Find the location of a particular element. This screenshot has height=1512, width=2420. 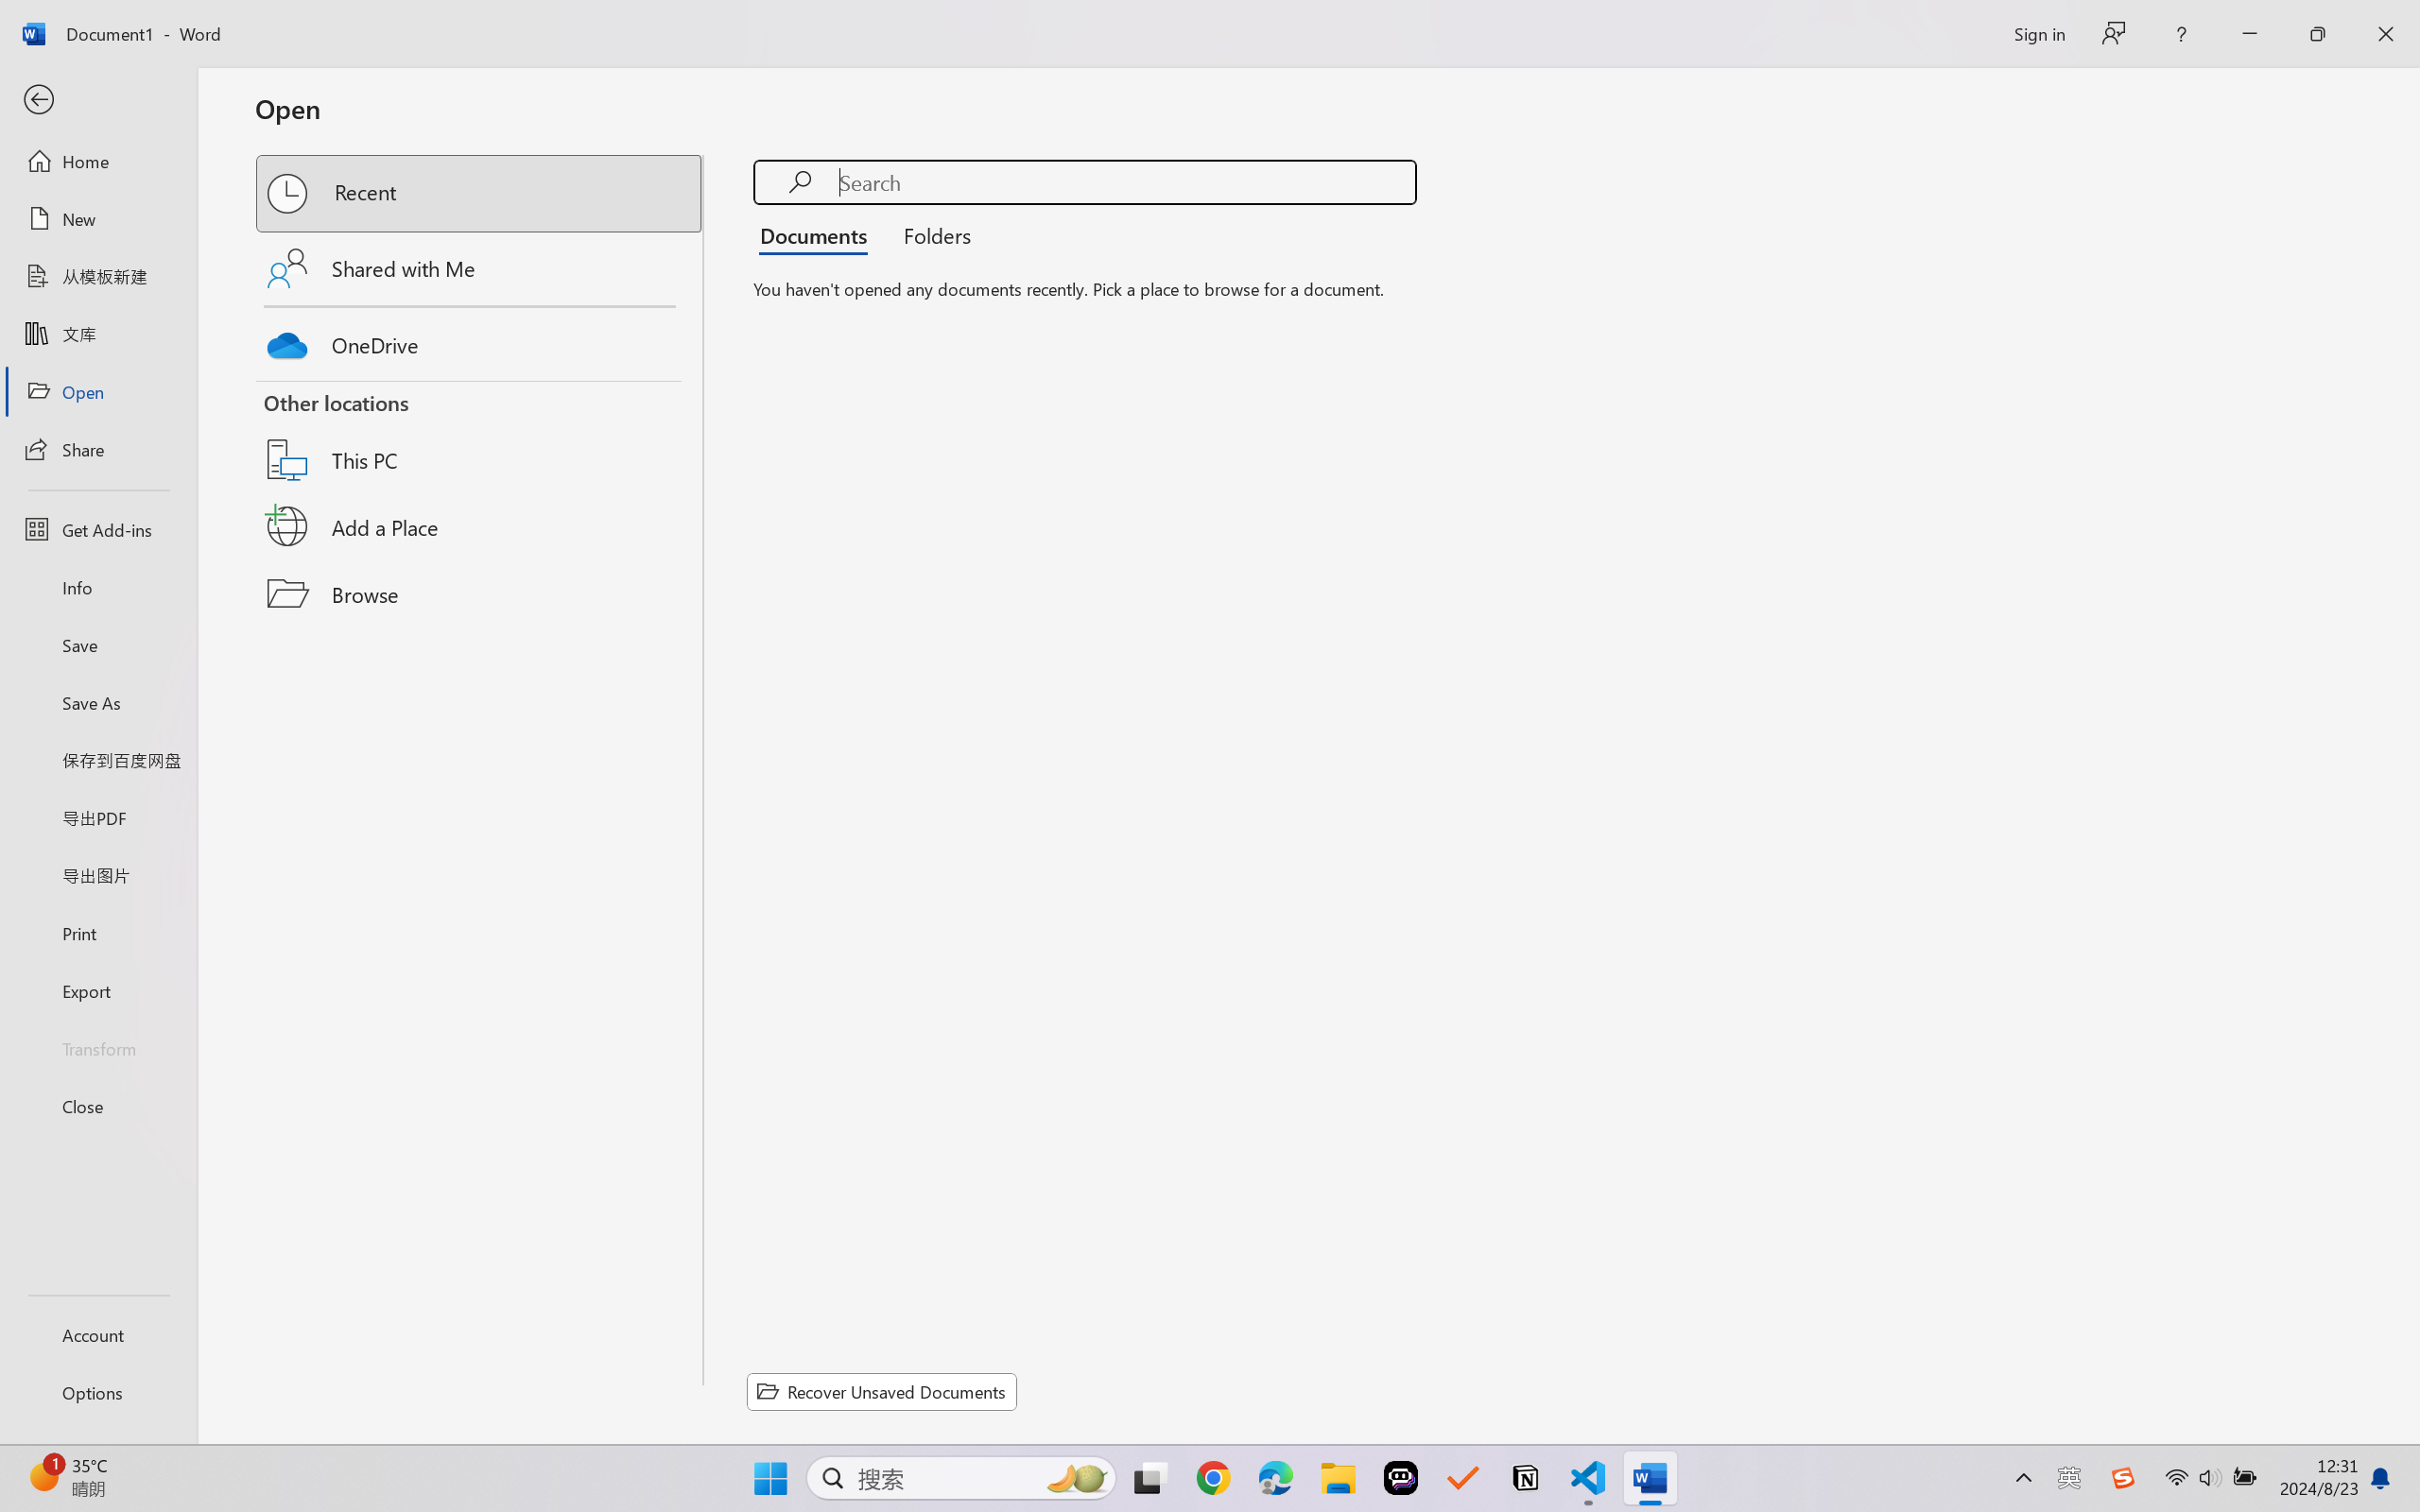

Add a Place is located at coordinates (480, 526).